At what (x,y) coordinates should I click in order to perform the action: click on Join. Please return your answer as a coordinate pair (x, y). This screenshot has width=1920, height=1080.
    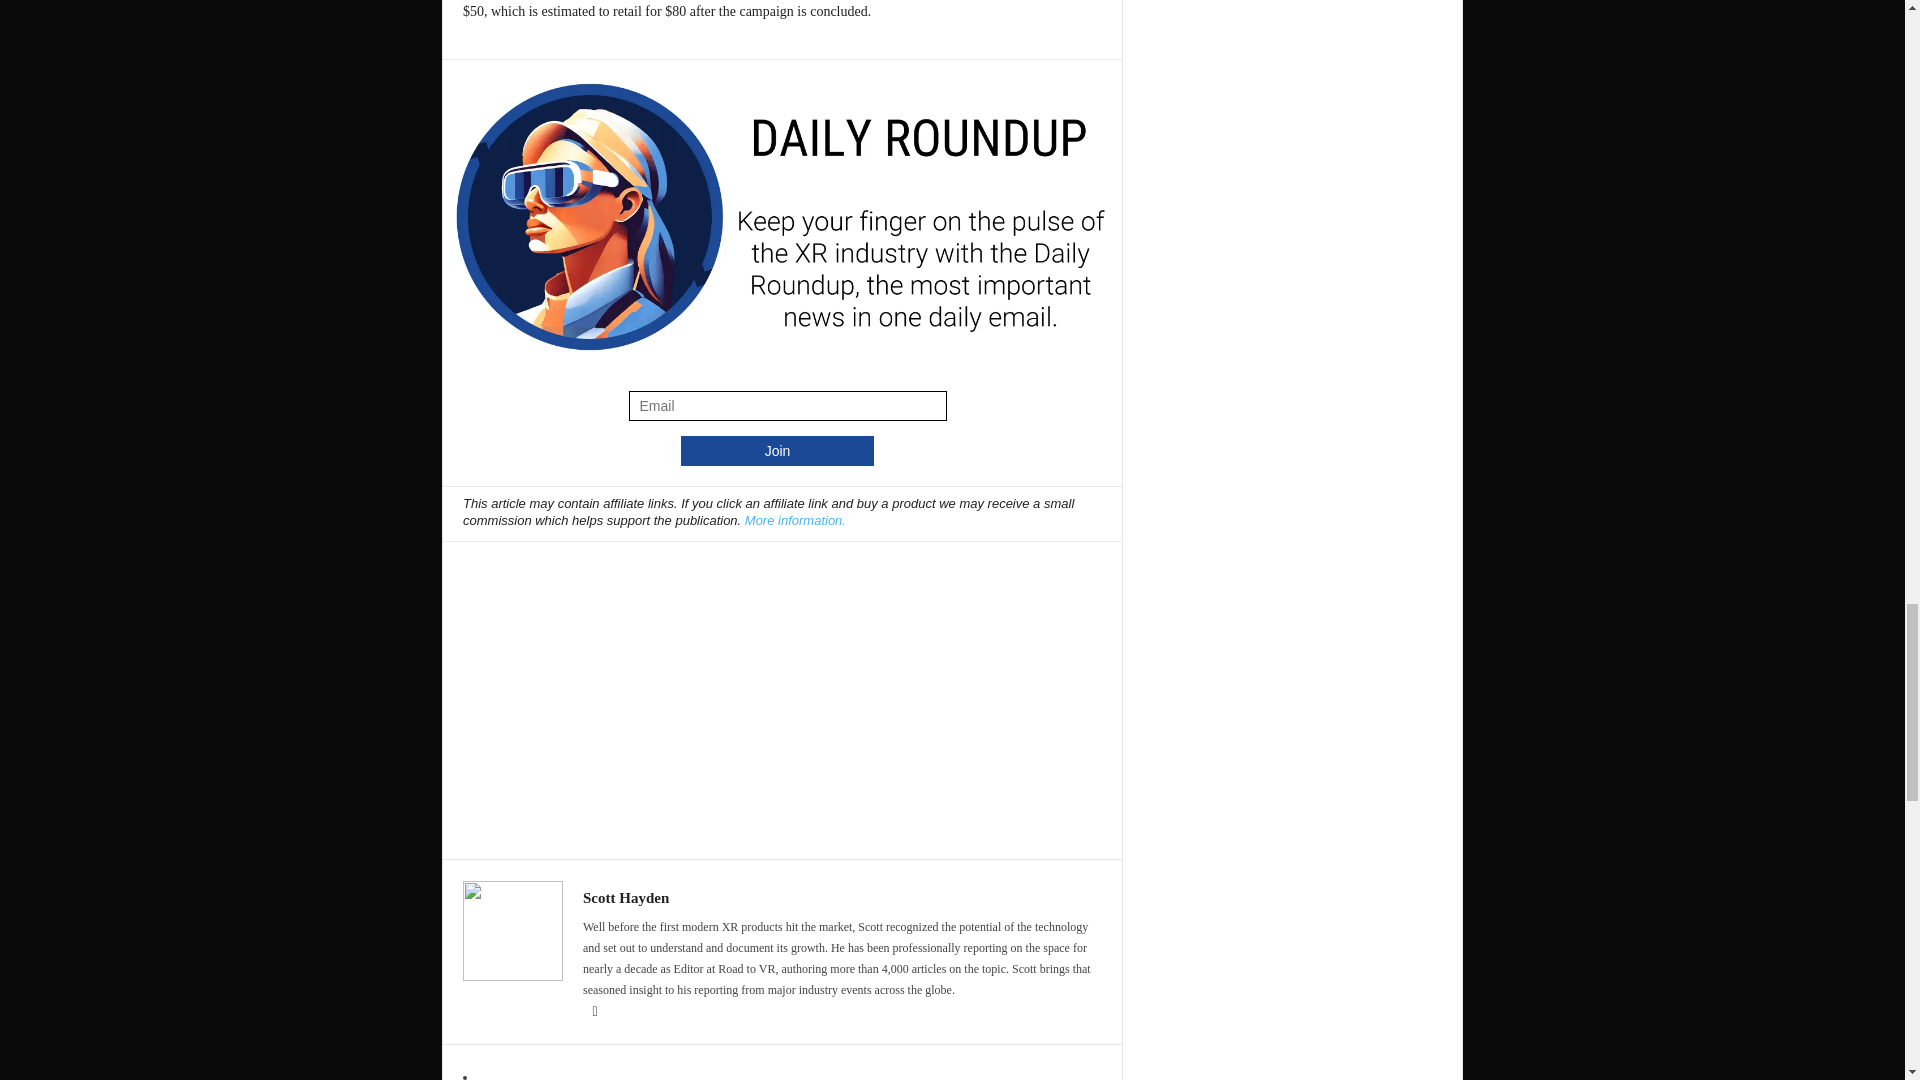
    Looking at the image, I should click on (777, 450).